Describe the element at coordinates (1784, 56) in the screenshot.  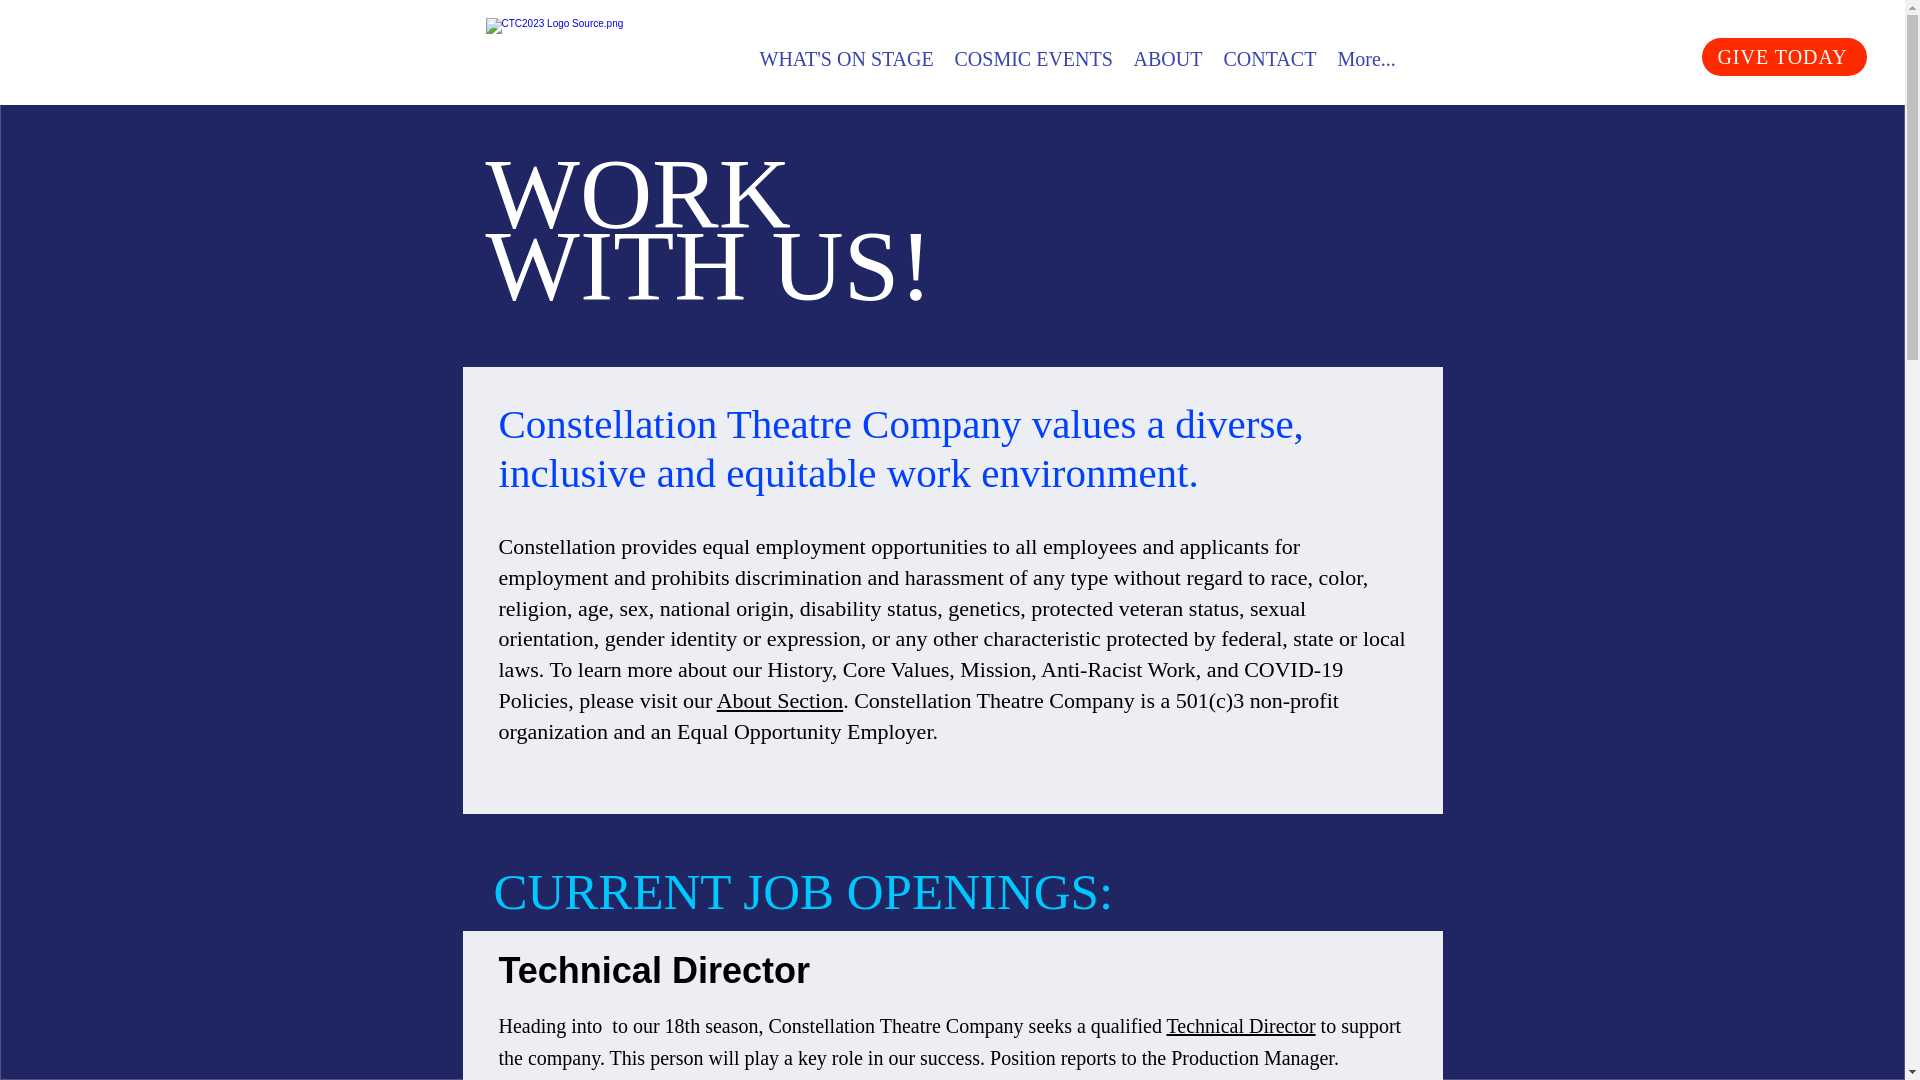
I see `GIVE TODAY` at that location.